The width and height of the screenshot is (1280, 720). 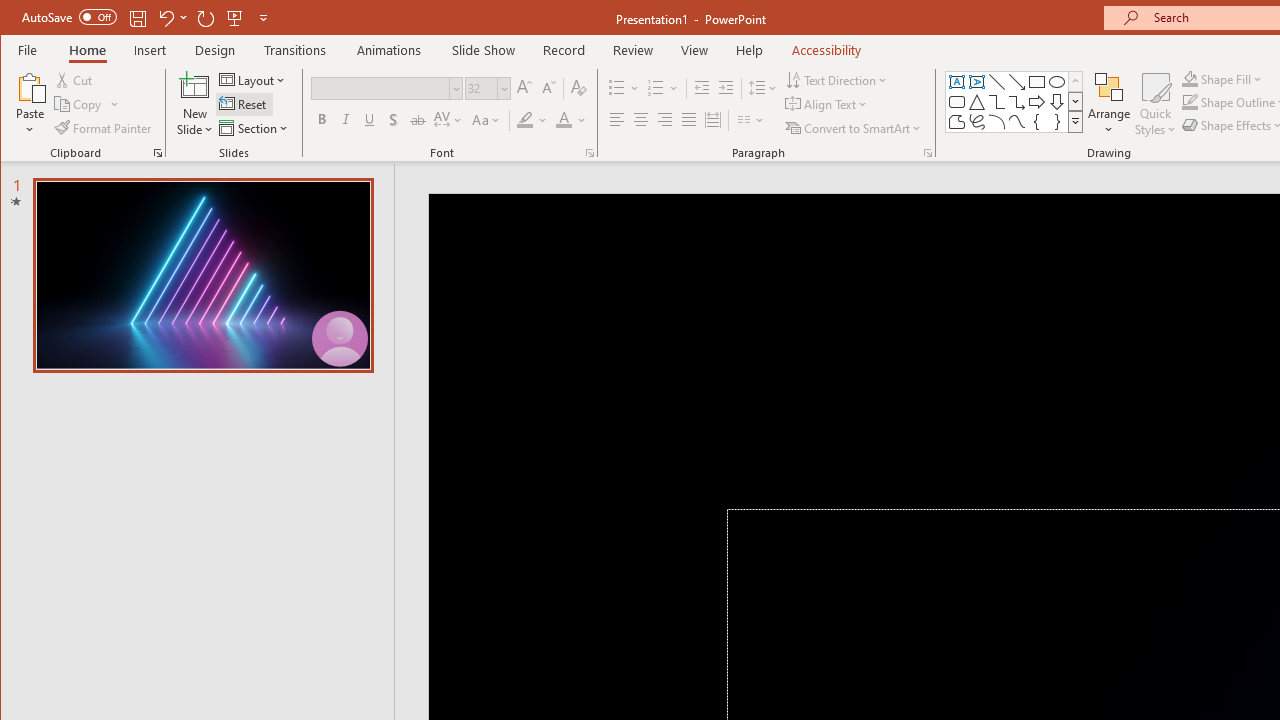 I want to click on Font..., so click(x=590, y=152).